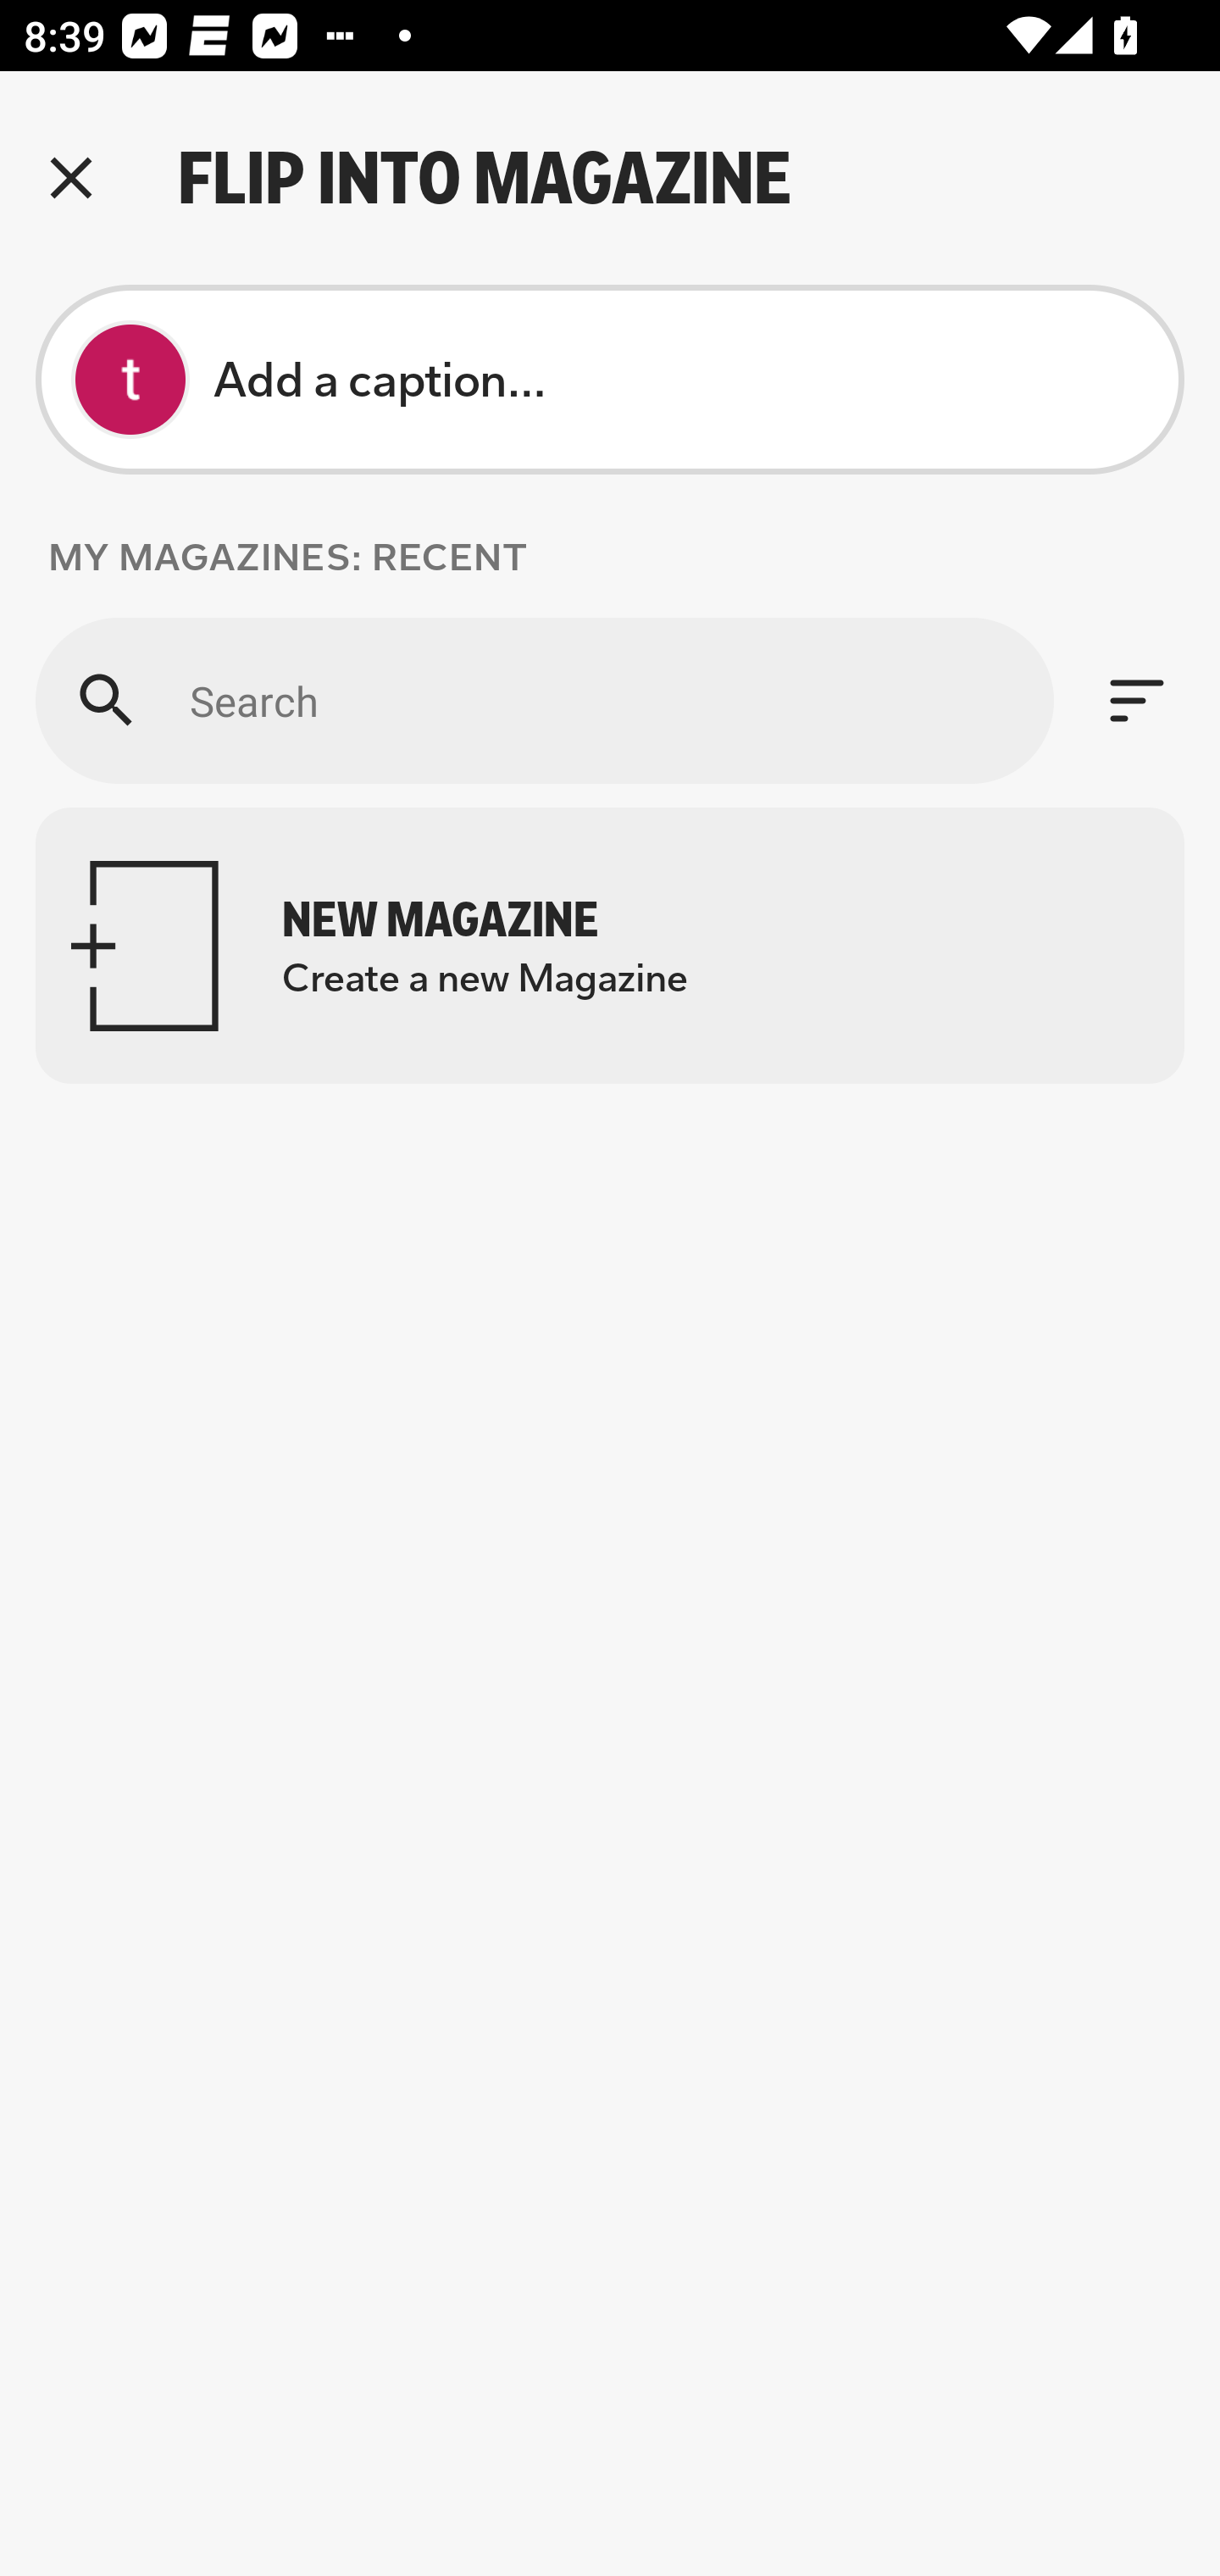 The height and width of the screenshot is (2576, 1220). Describe the element at coordinates (610, 946) in the screenshot. I see `NEW MAGAZINE Create a new Magazine` at that location.